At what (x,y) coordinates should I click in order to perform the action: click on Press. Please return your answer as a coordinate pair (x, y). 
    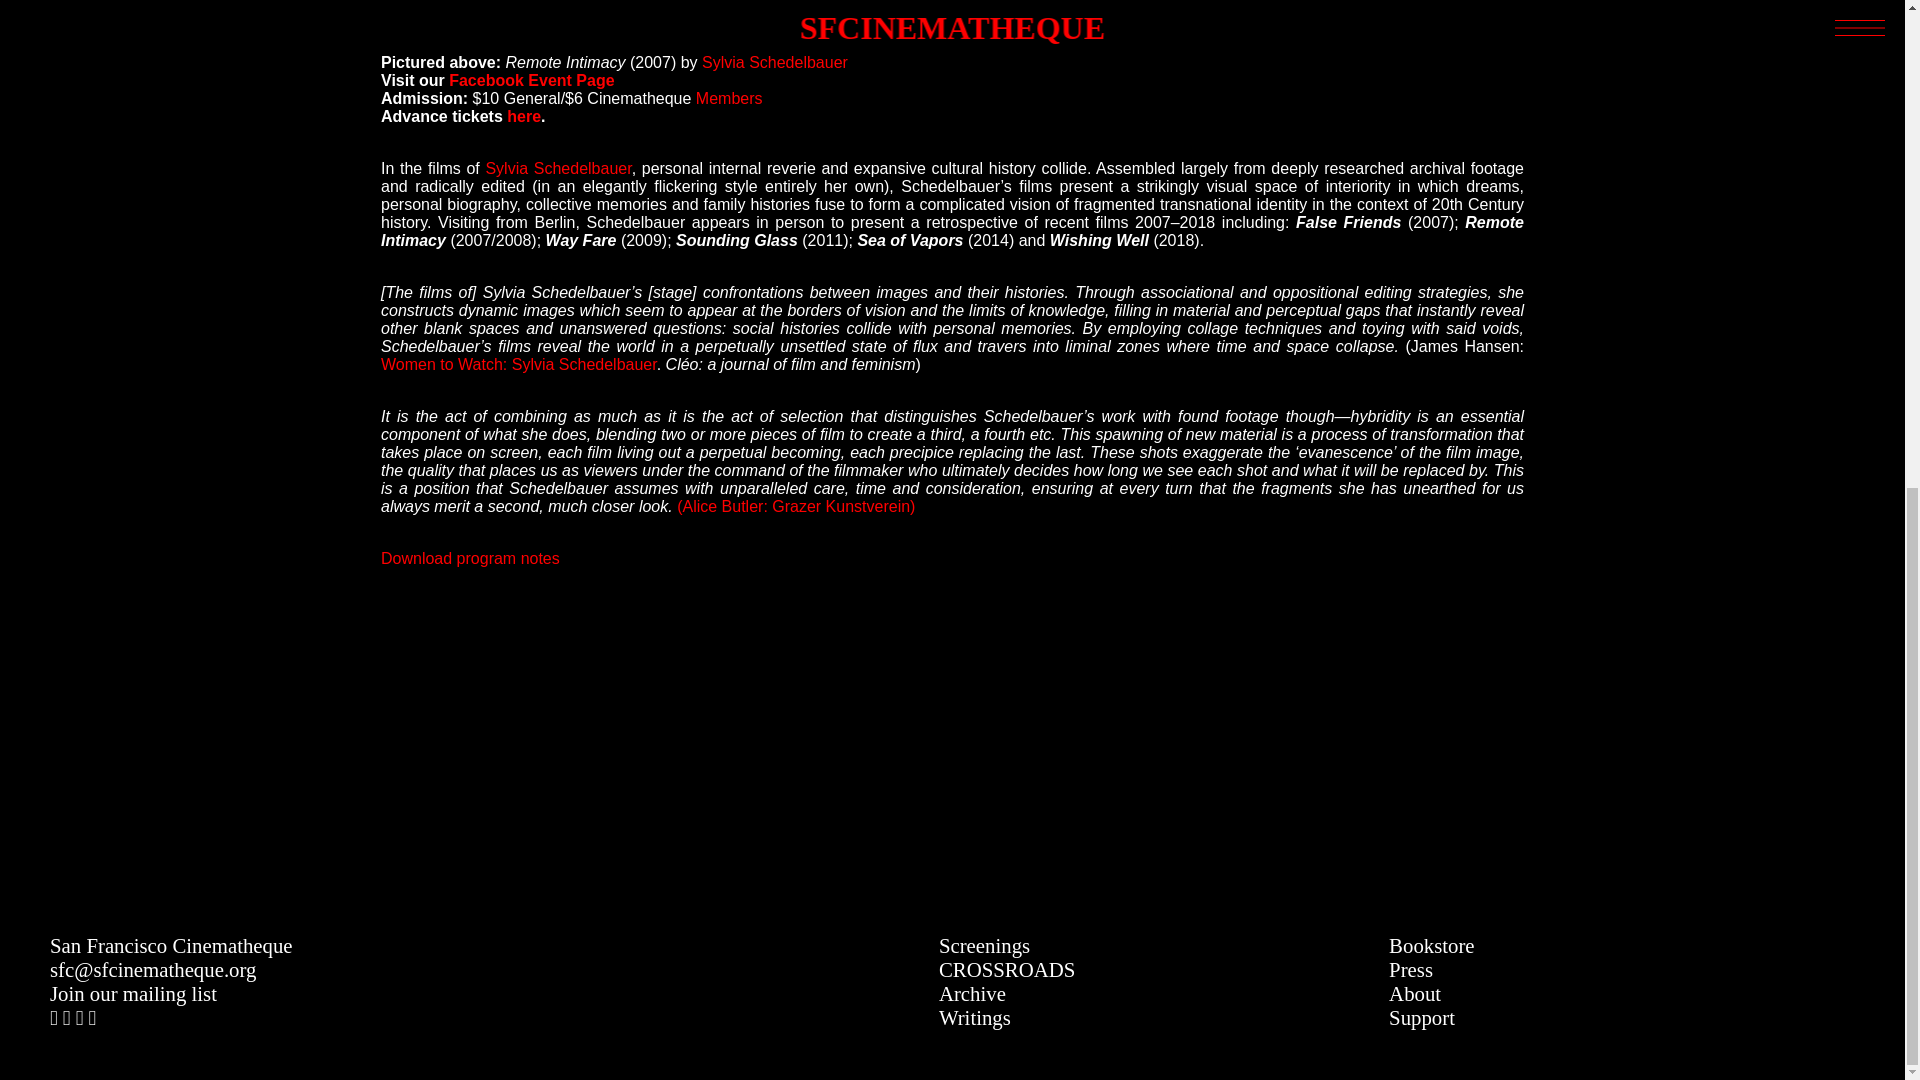
    Looking at the image, I should click on (1410, 968).